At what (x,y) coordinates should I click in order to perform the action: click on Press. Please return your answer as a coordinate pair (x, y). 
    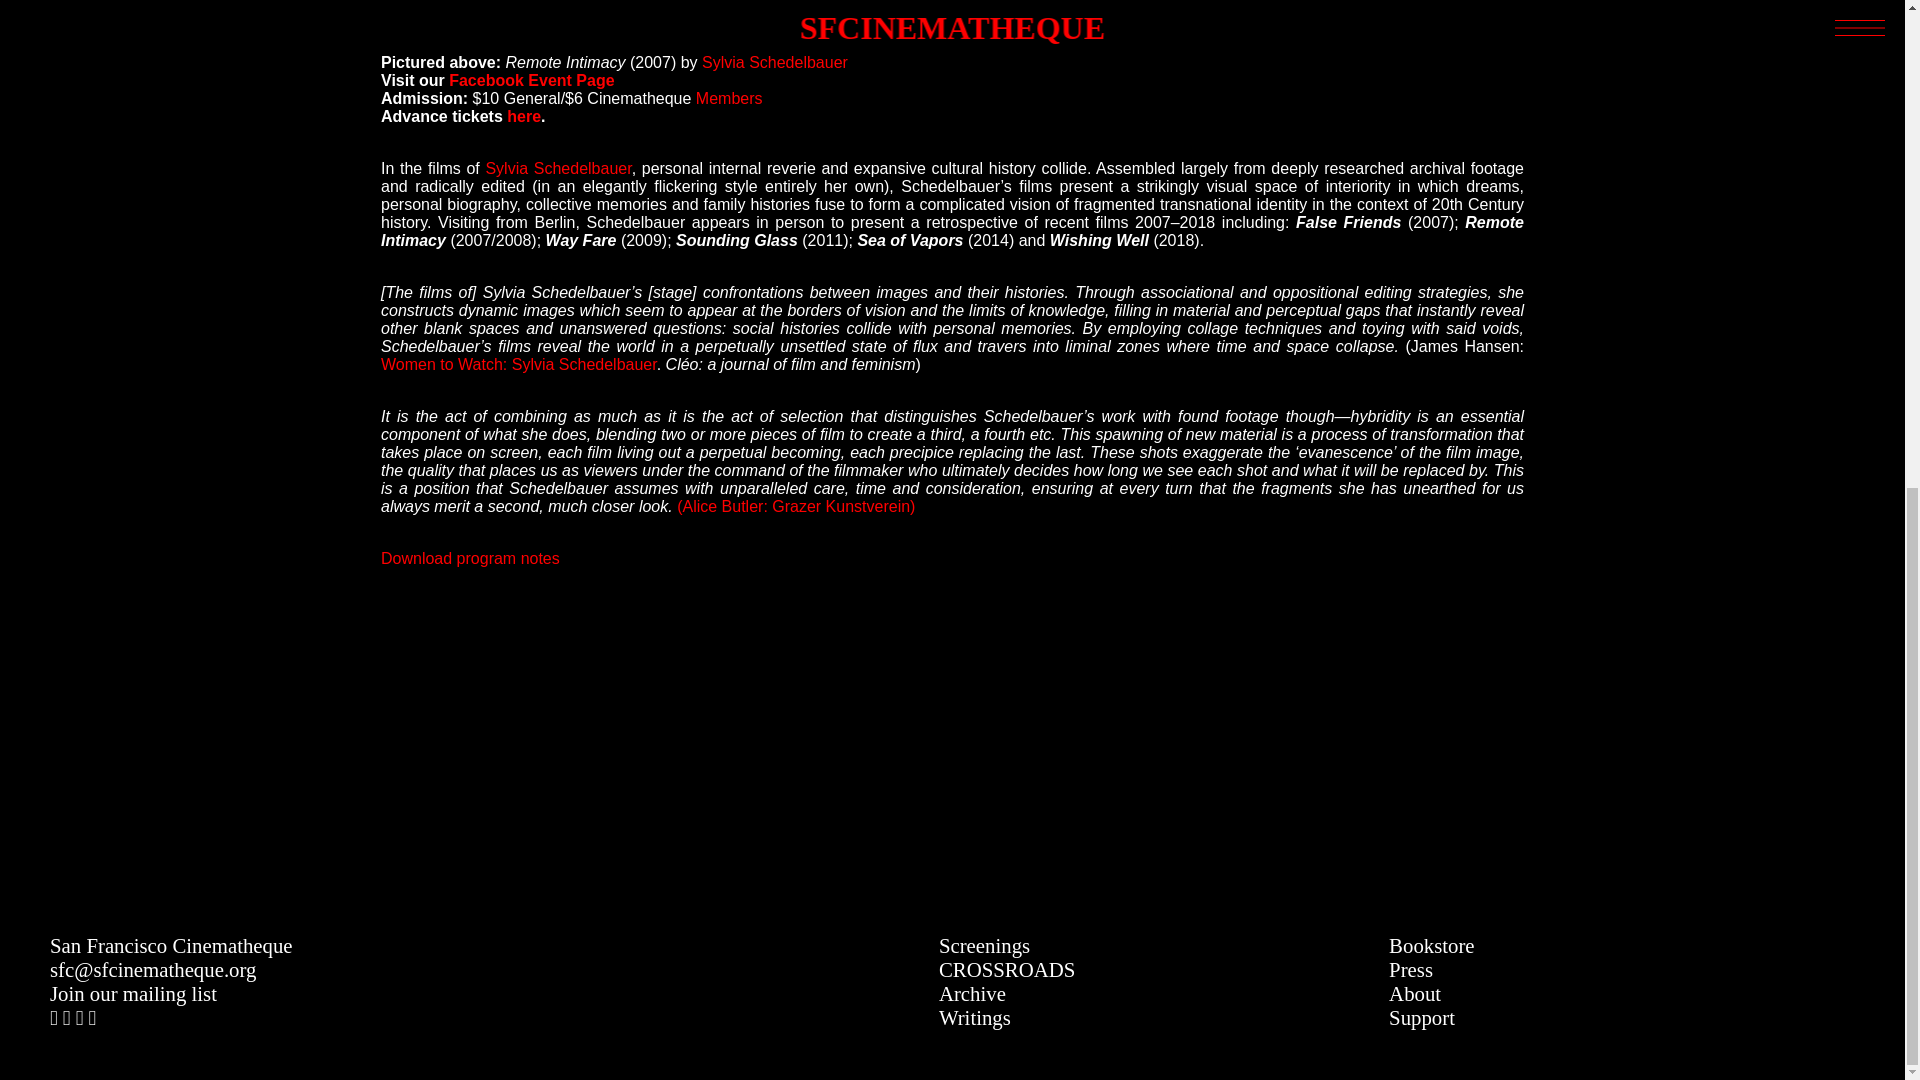
    Looking at the image, I should click on (1410, 968).